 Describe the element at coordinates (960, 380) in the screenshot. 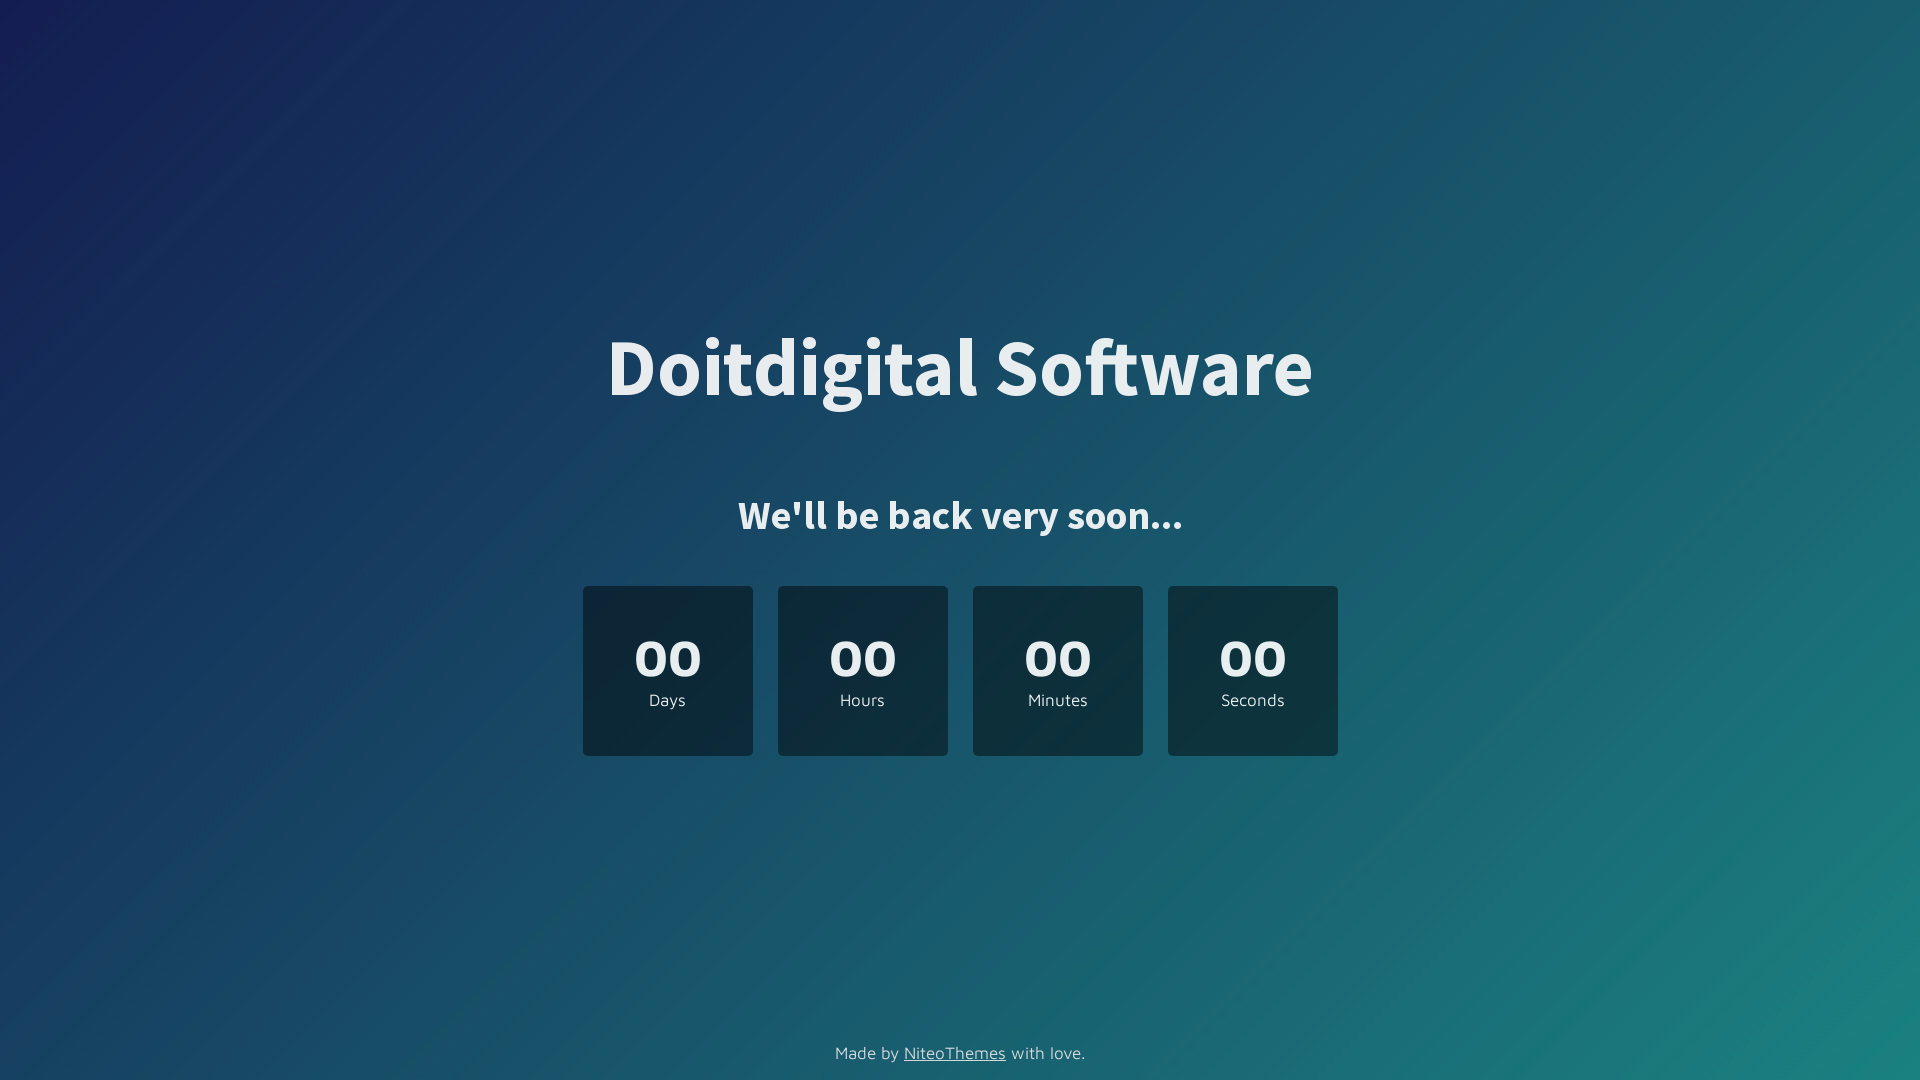

I see `Doitdigital Software` at that location.